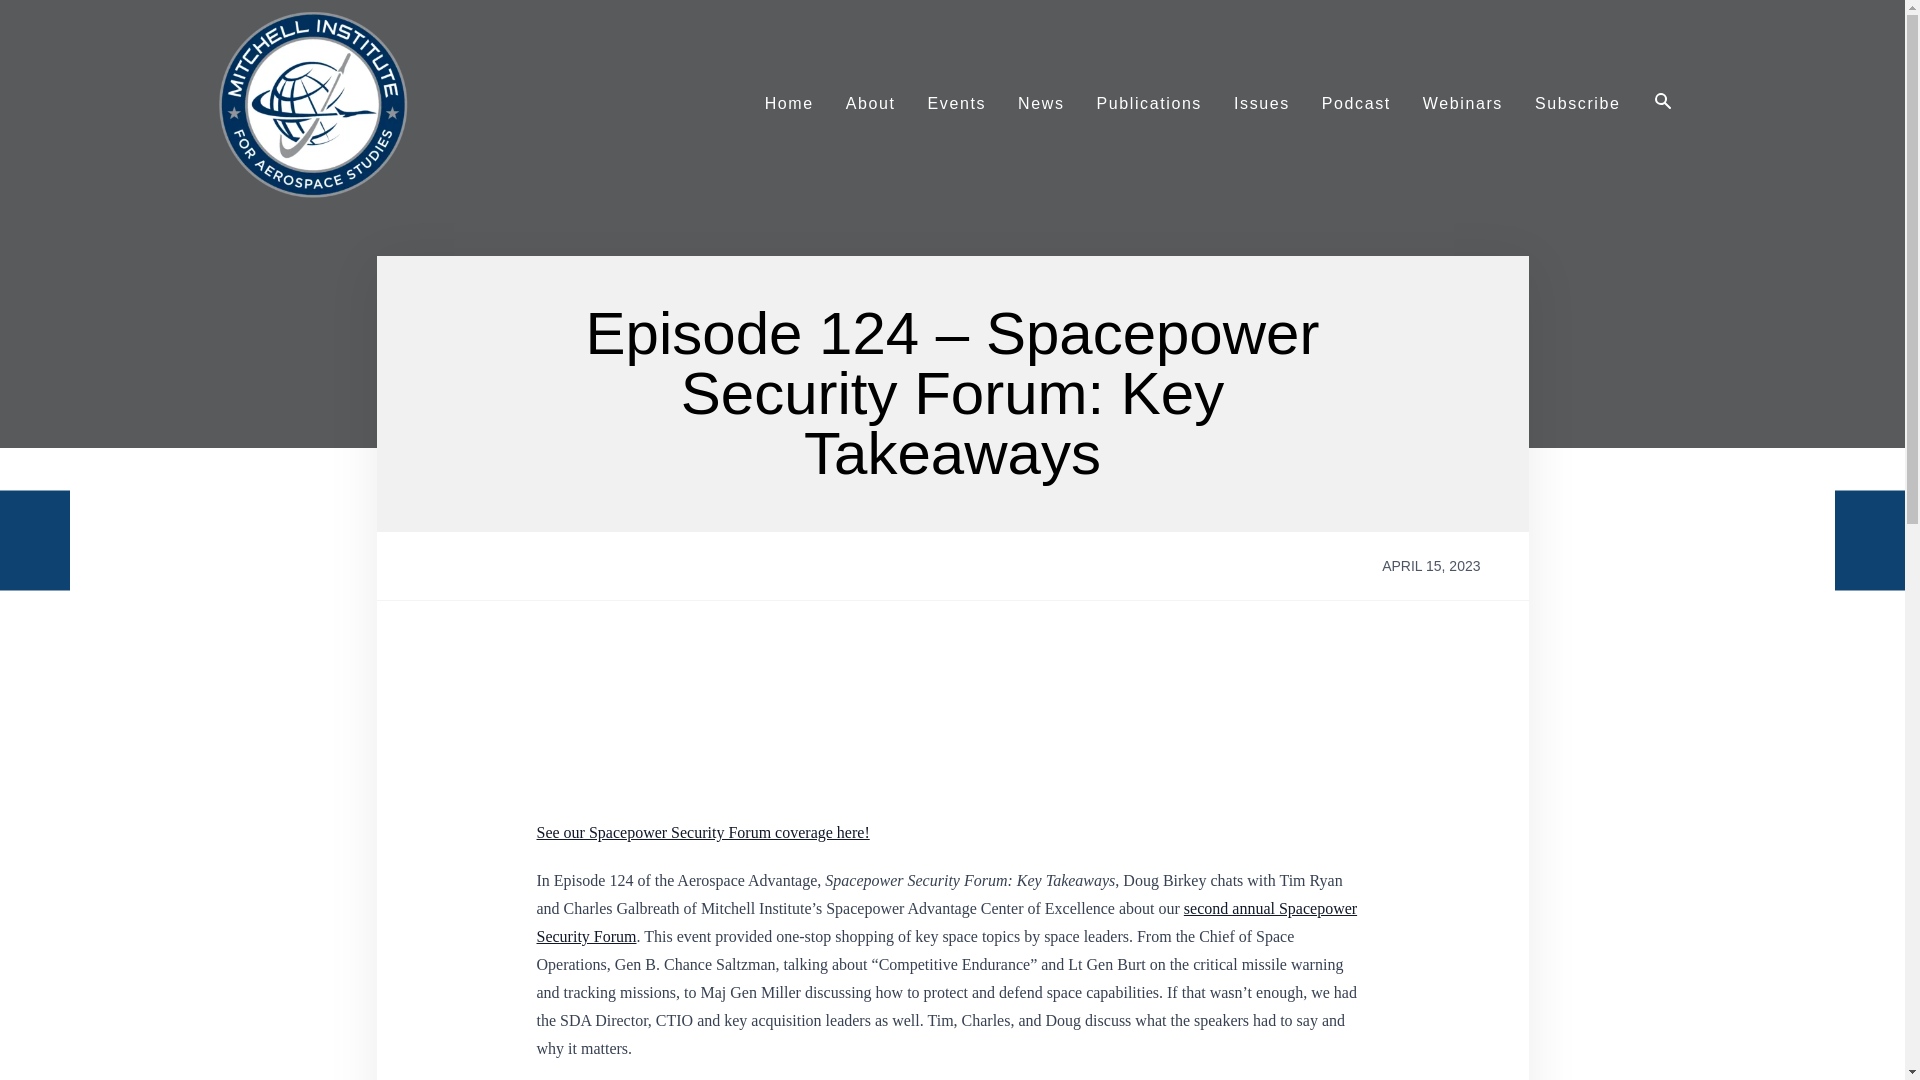 The width and height of the screenshot is (1920, 1080). I want to click on Webinars, so click(1462, 103).